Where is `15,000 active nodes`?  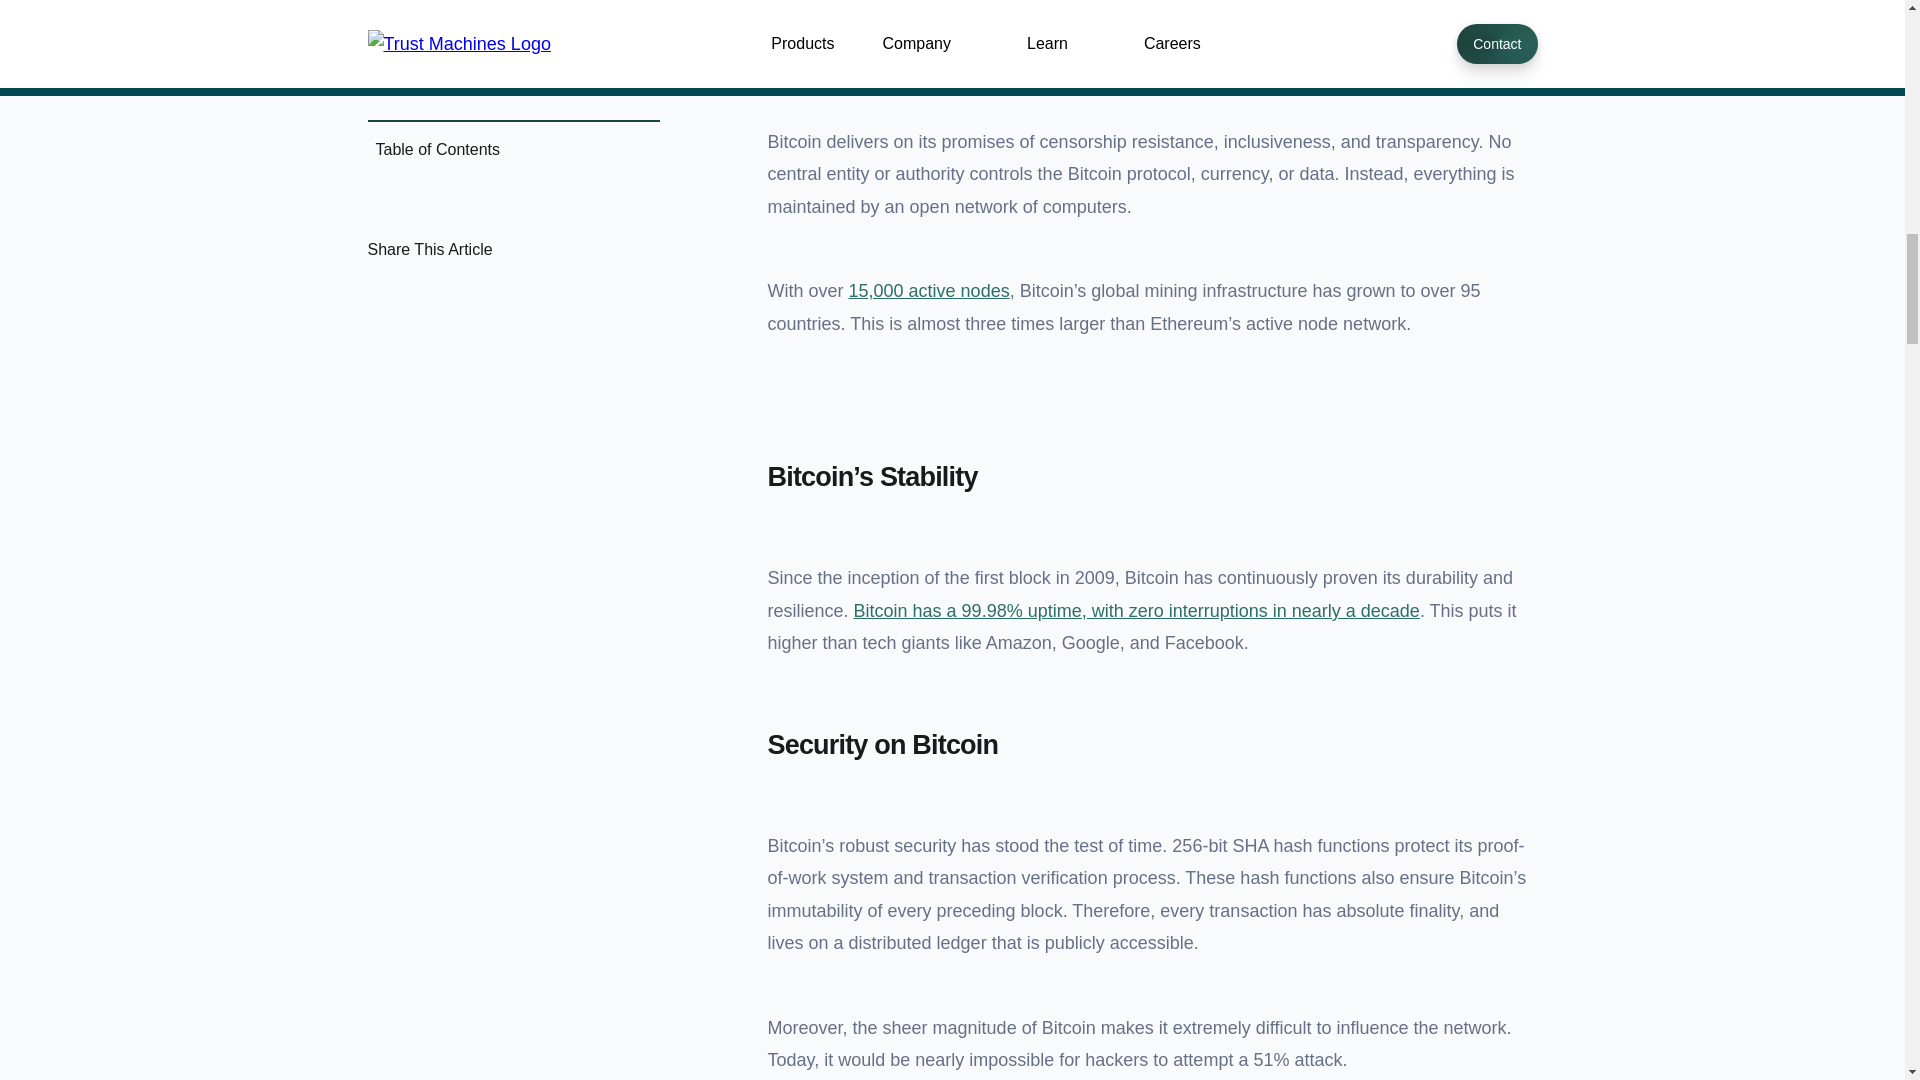
15,000 active nodes is located at coordinates (928, 290).